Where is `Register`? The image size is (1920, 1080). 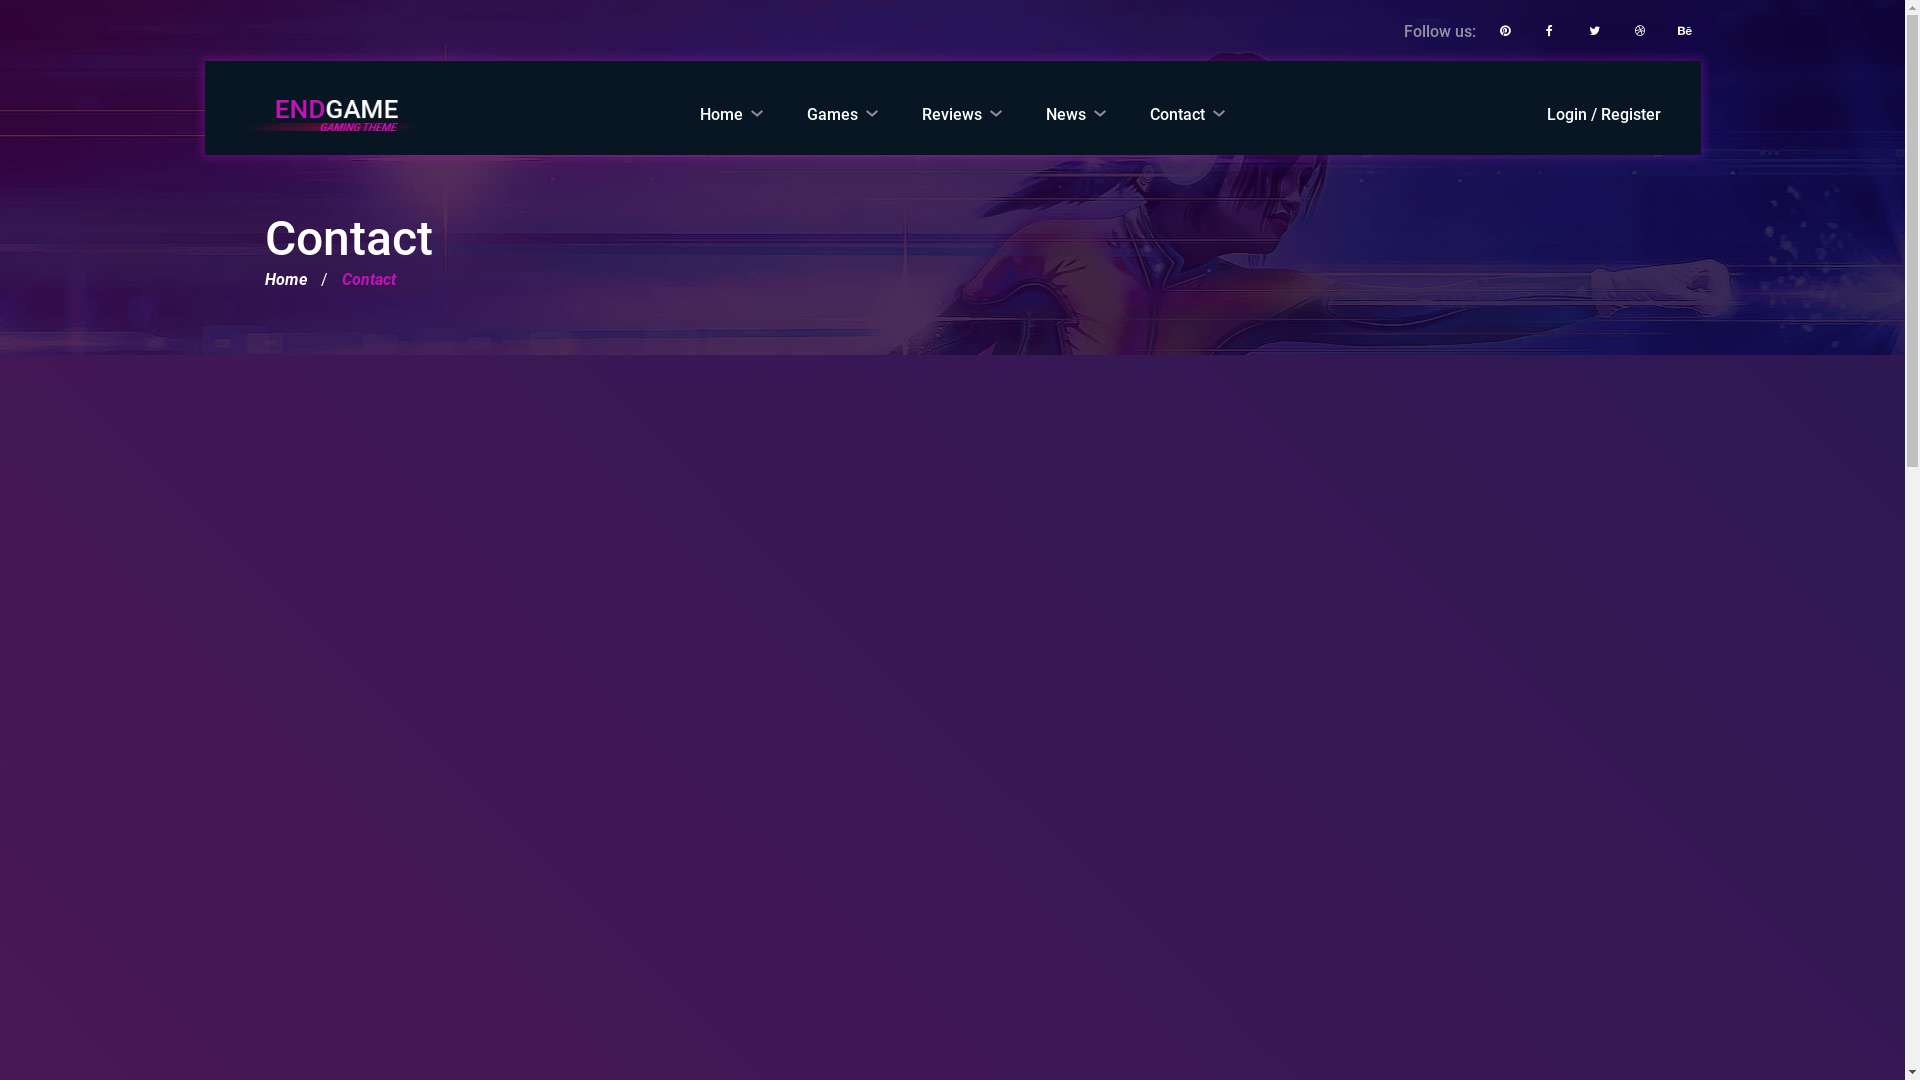
Register is located at coordinates (1630, 114).